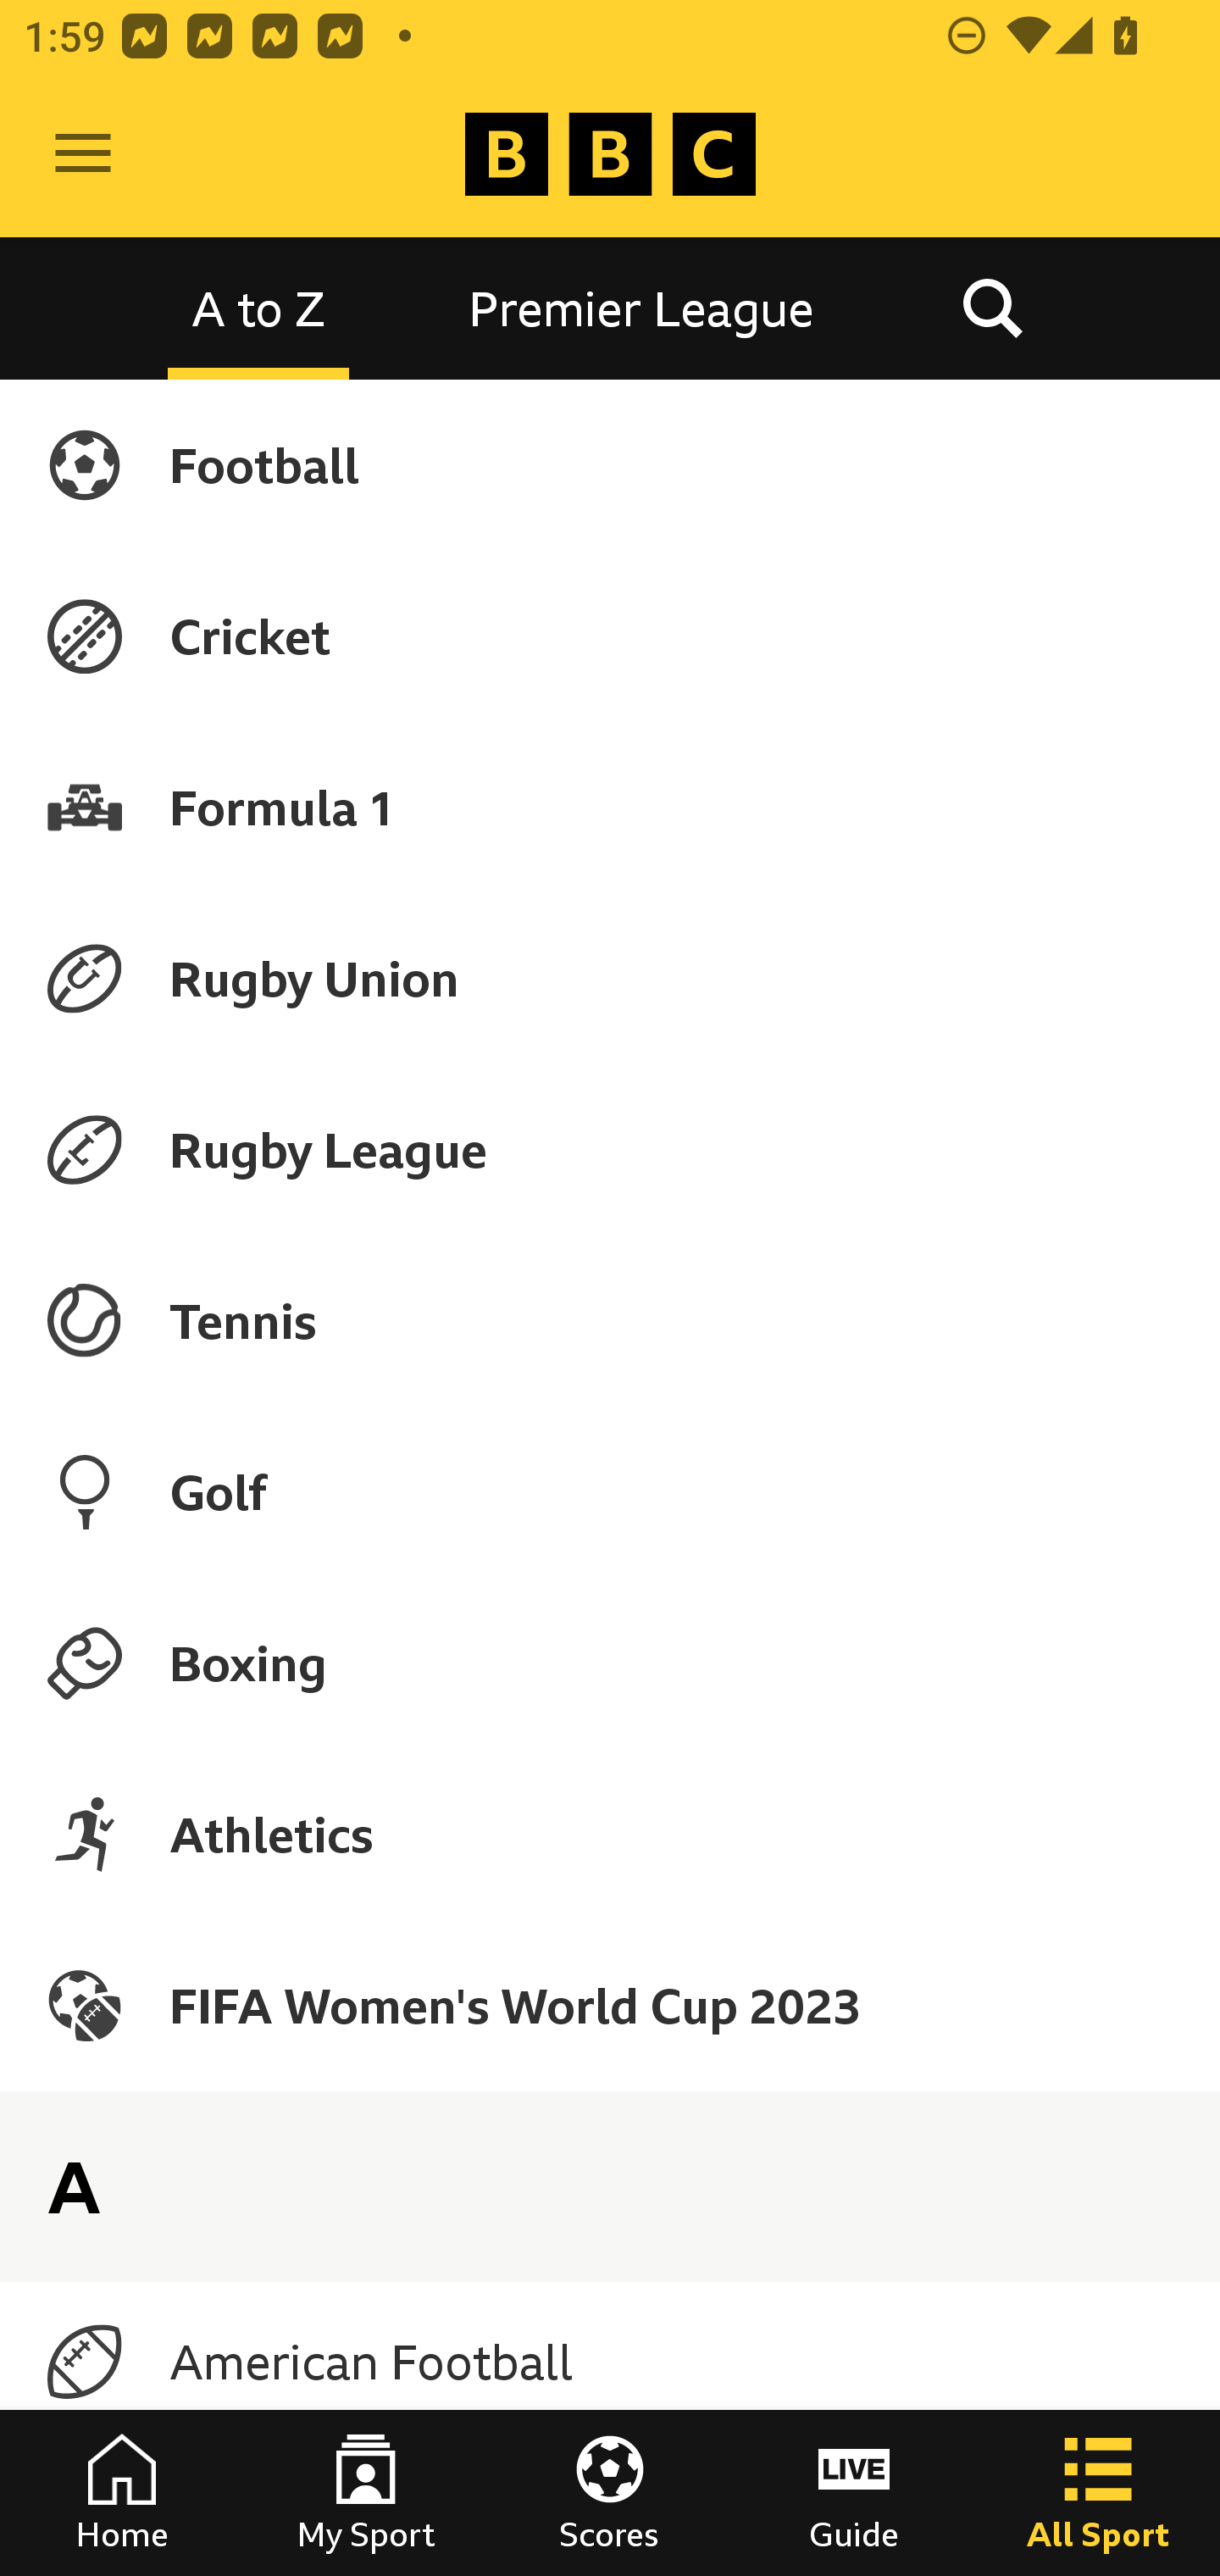  What do you see at coordinates (366, 2493) in the screenshot?
I see `My Sport` at bounding box center [366, 2493].